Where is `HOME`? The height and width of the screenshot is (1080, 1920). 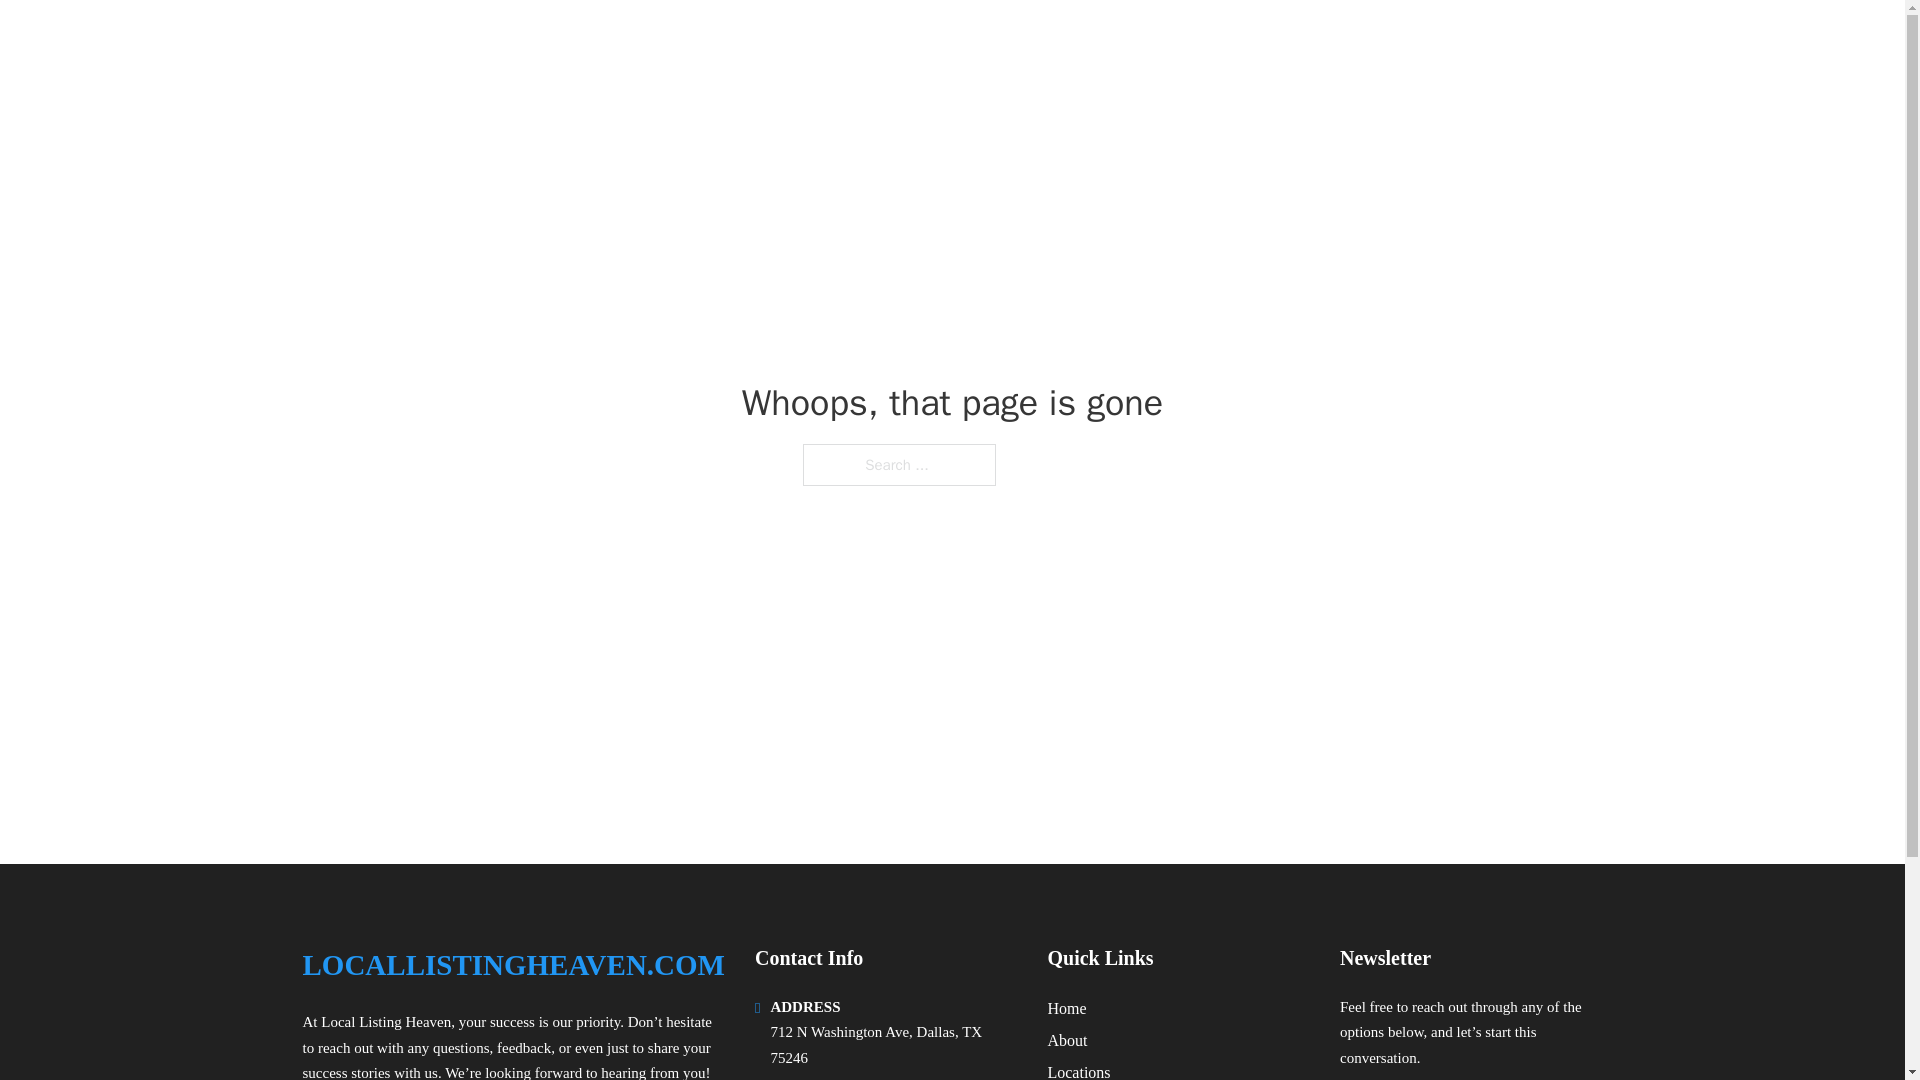
HOME is located at coordinates (1352, 42).